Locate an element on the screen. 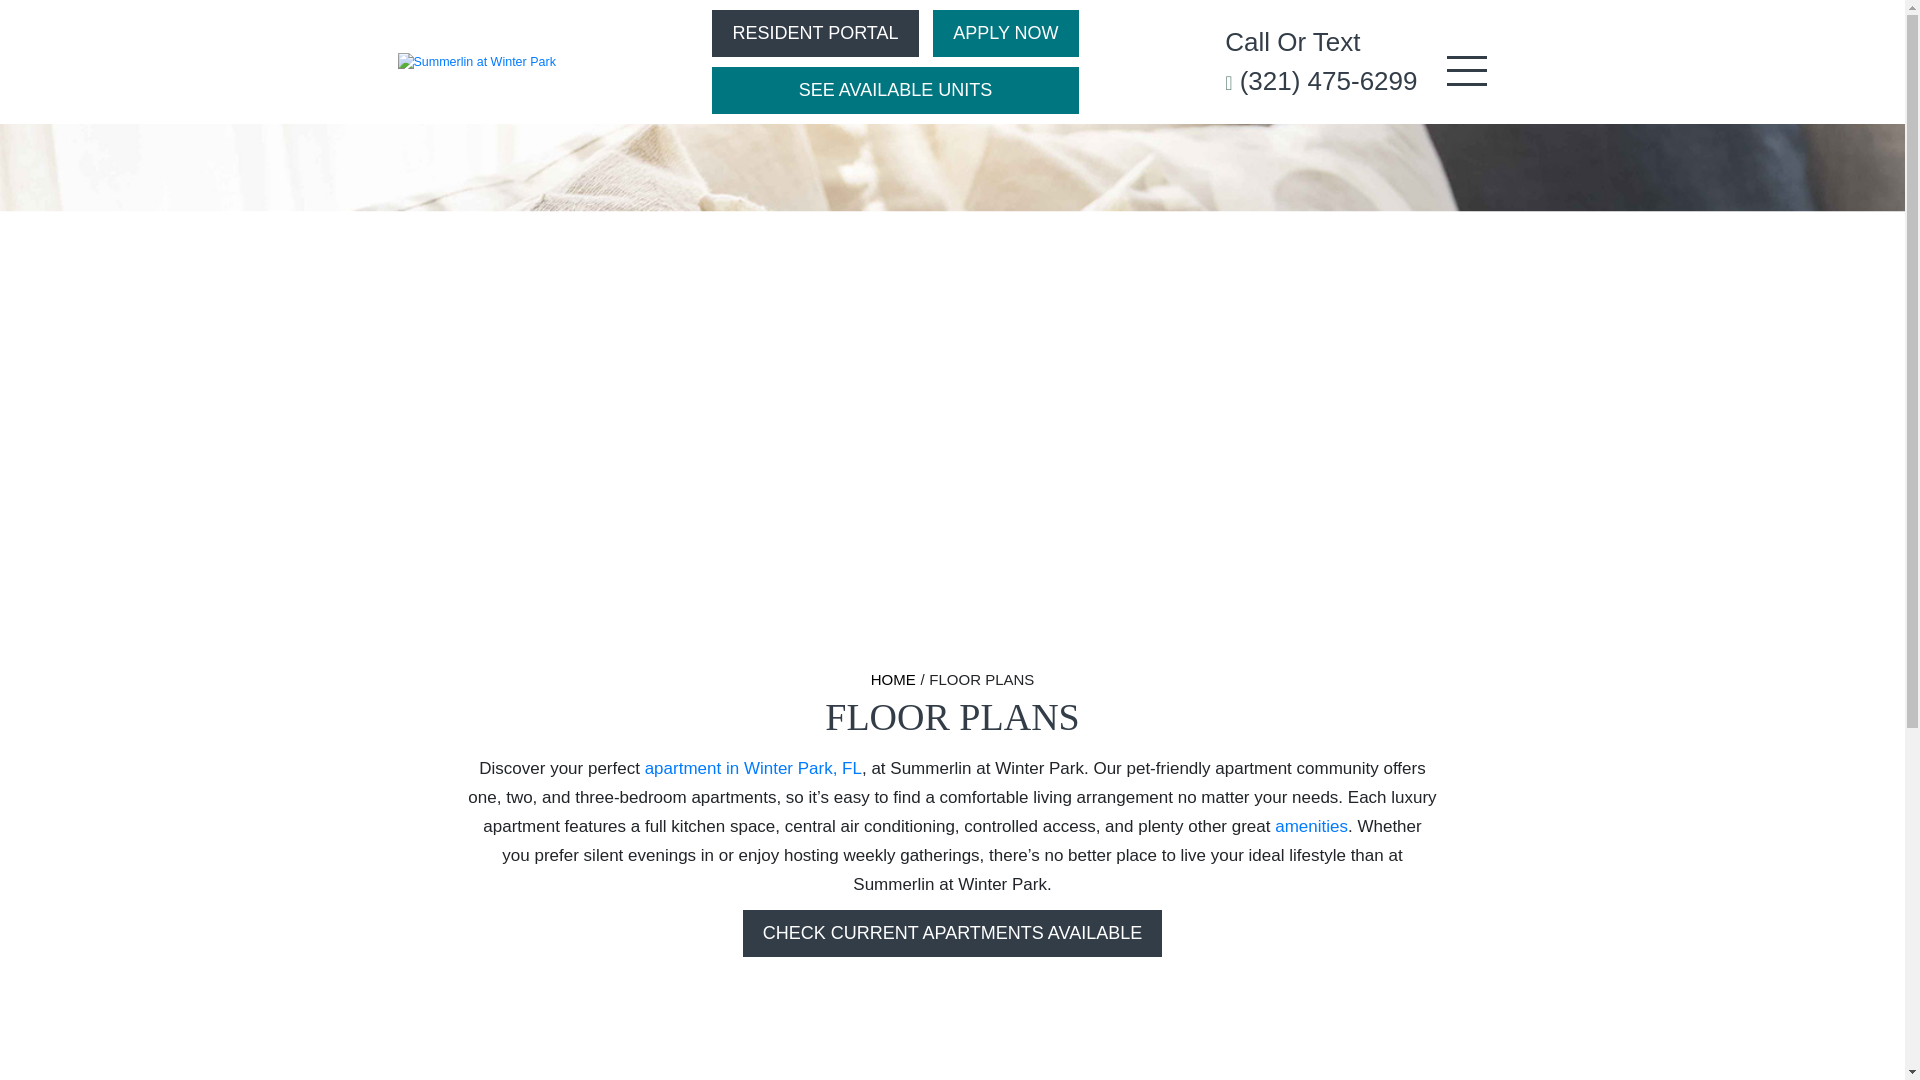 This screenshot has height=1080, width=1920. SEE AVAILABLE UNITS is located at coordinates (894, 90).